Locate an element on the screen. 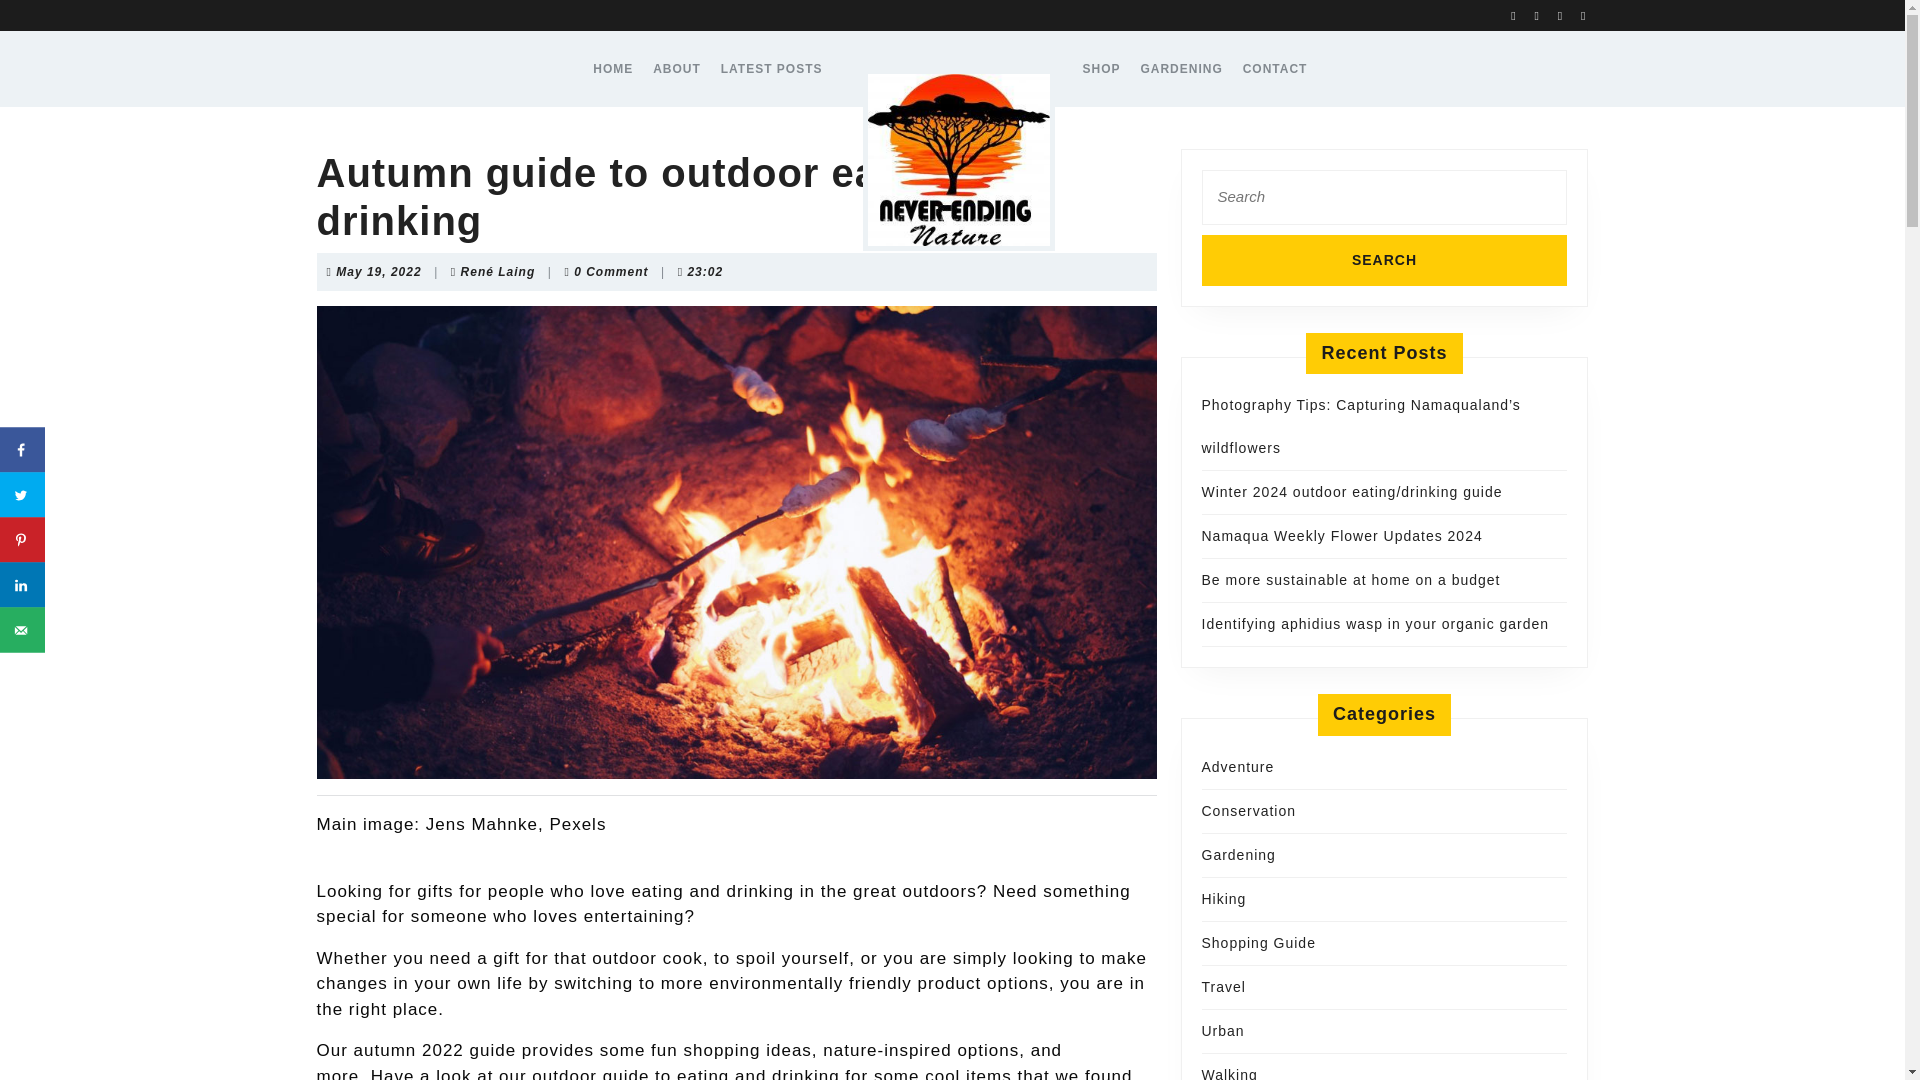 This screenshot has height=1080, width=1920. HOME is located at coordinates (1566, 14).